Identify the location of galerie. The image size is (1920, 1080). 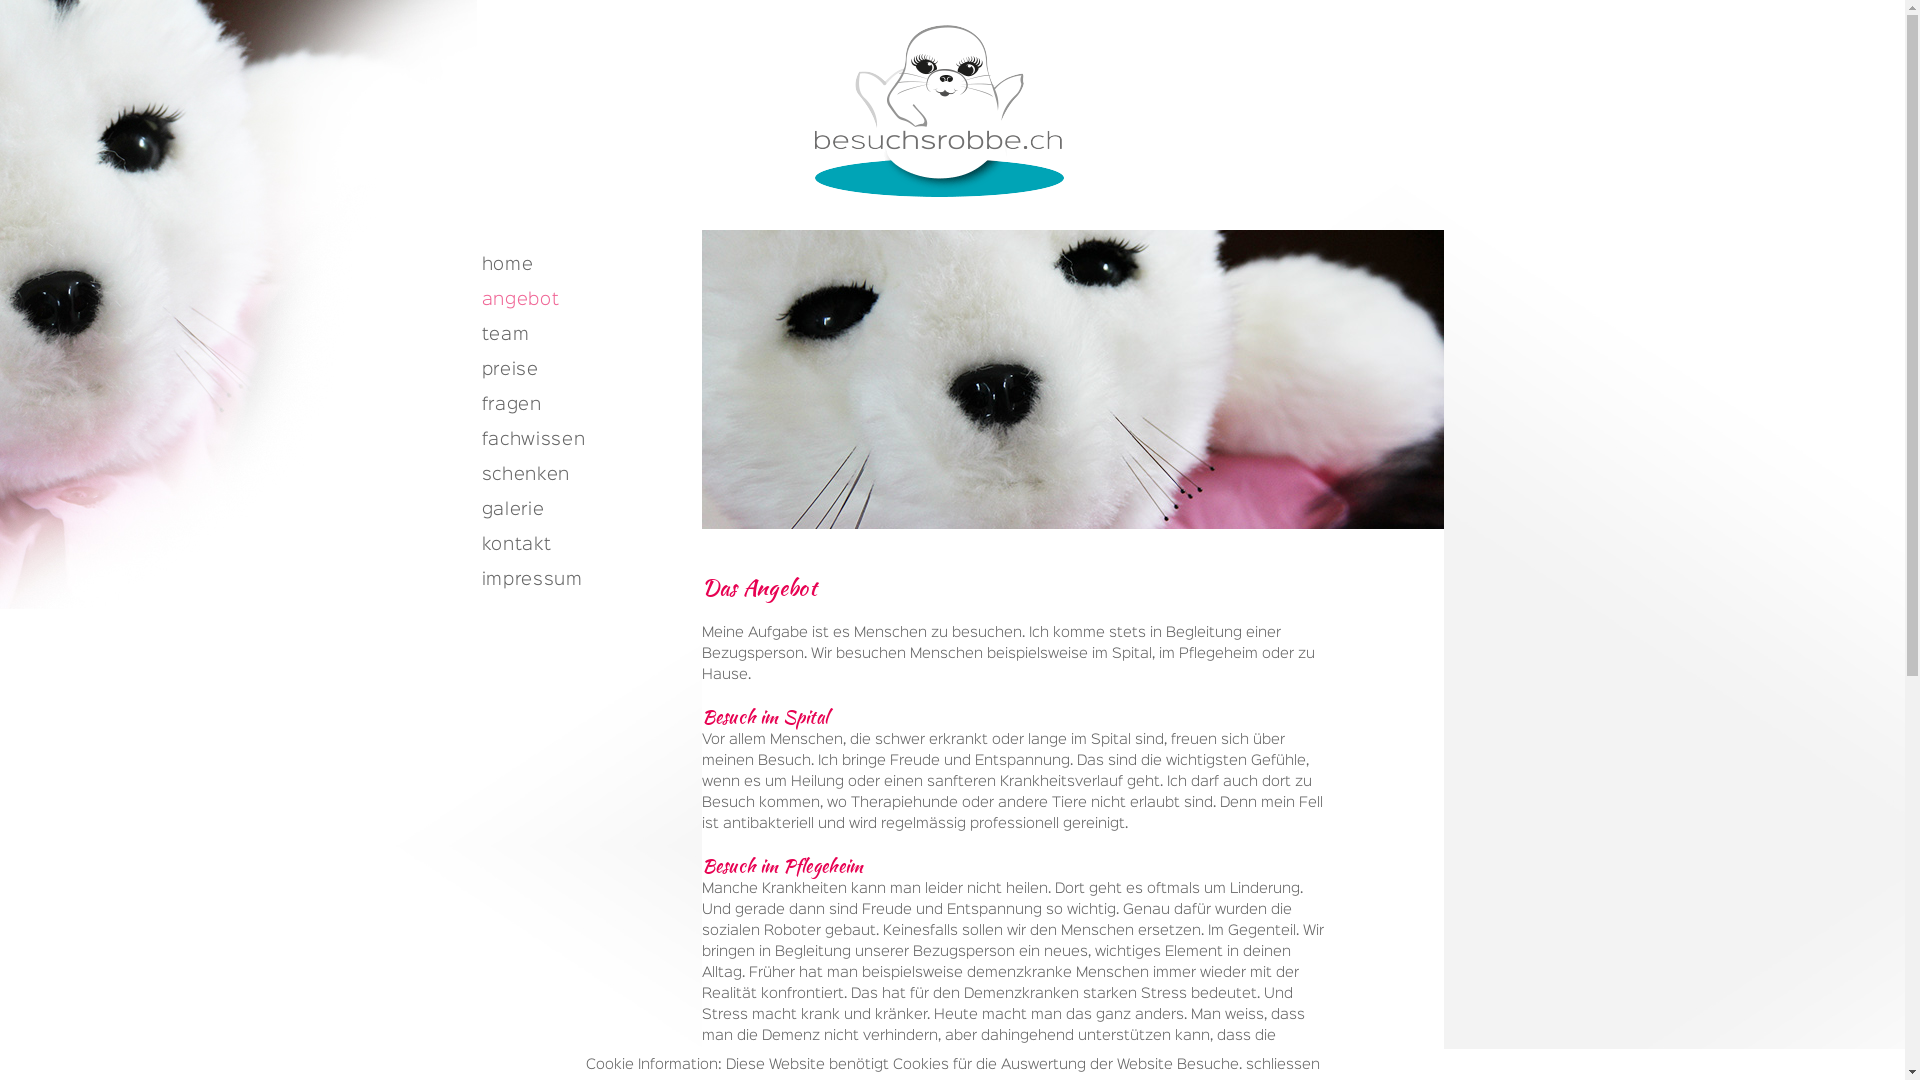
(584, 512).